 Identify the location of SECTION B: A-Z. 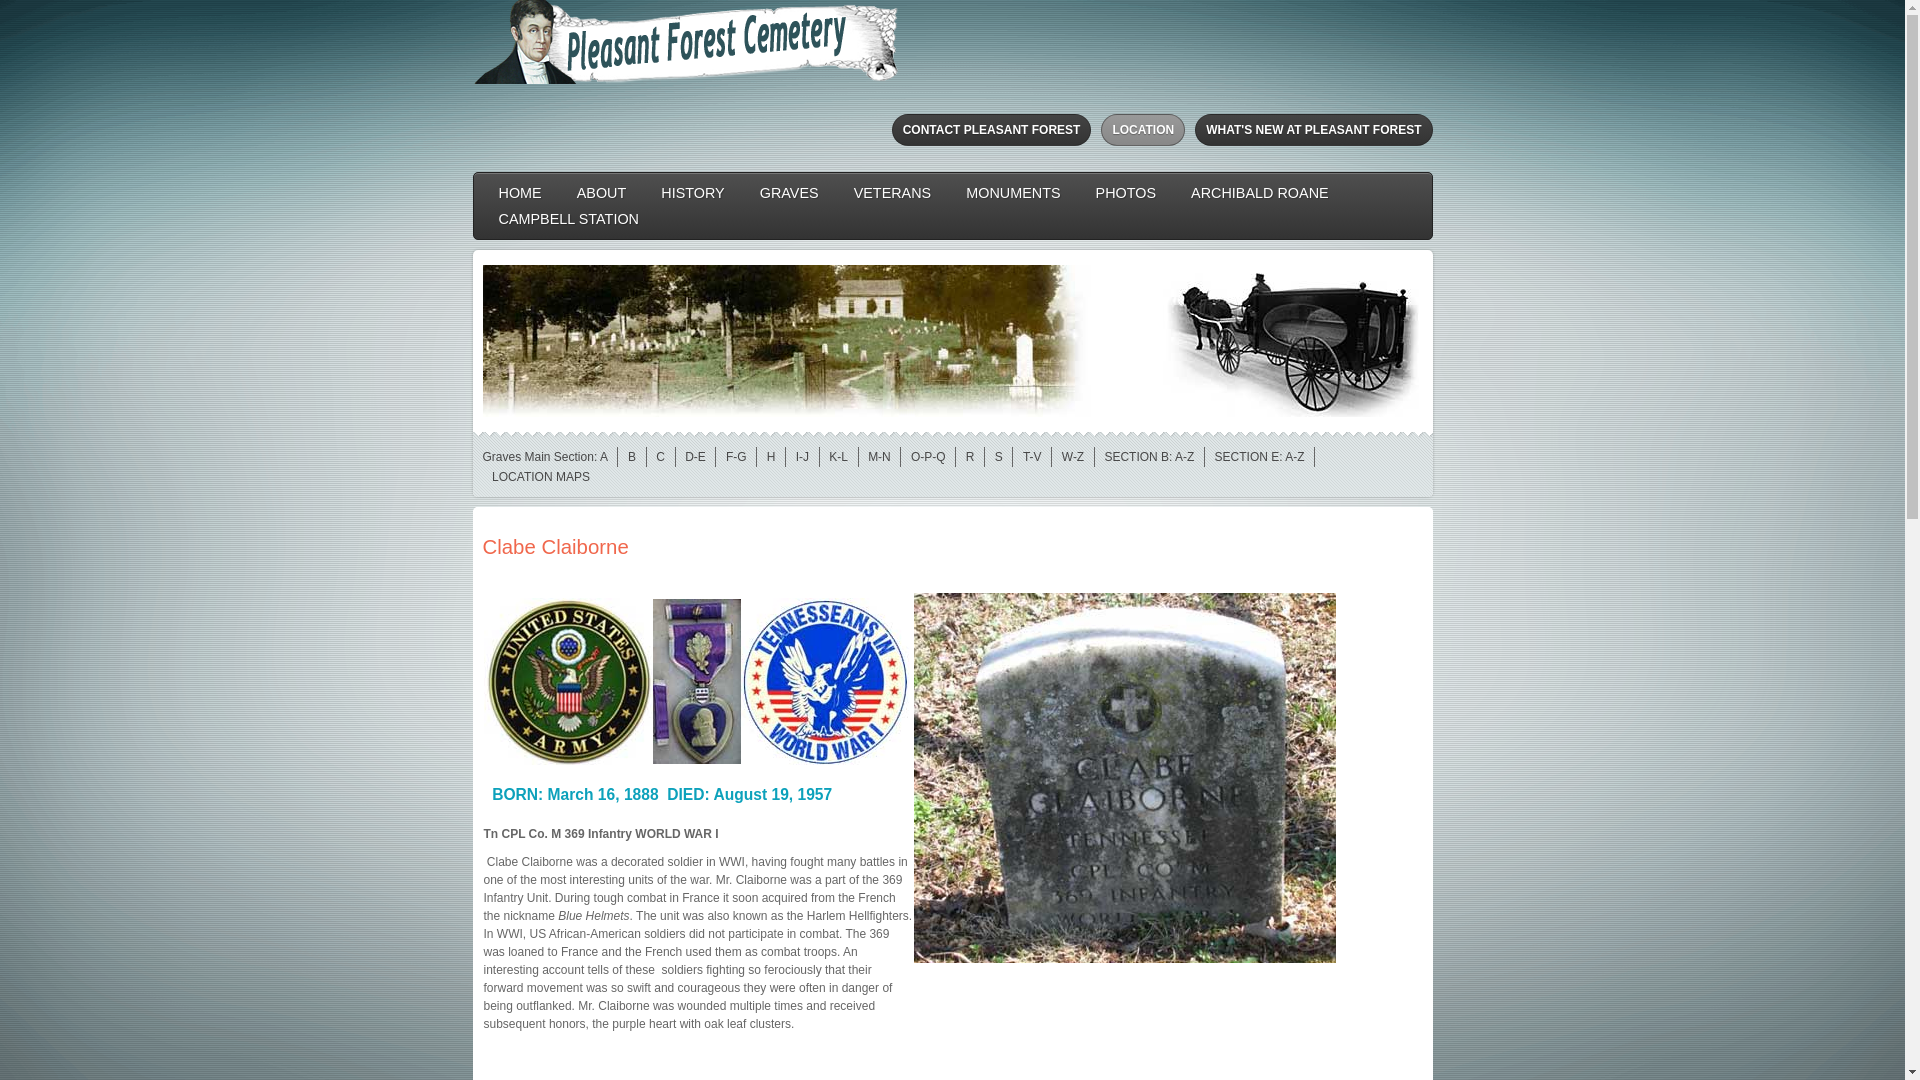
(1149, 457).